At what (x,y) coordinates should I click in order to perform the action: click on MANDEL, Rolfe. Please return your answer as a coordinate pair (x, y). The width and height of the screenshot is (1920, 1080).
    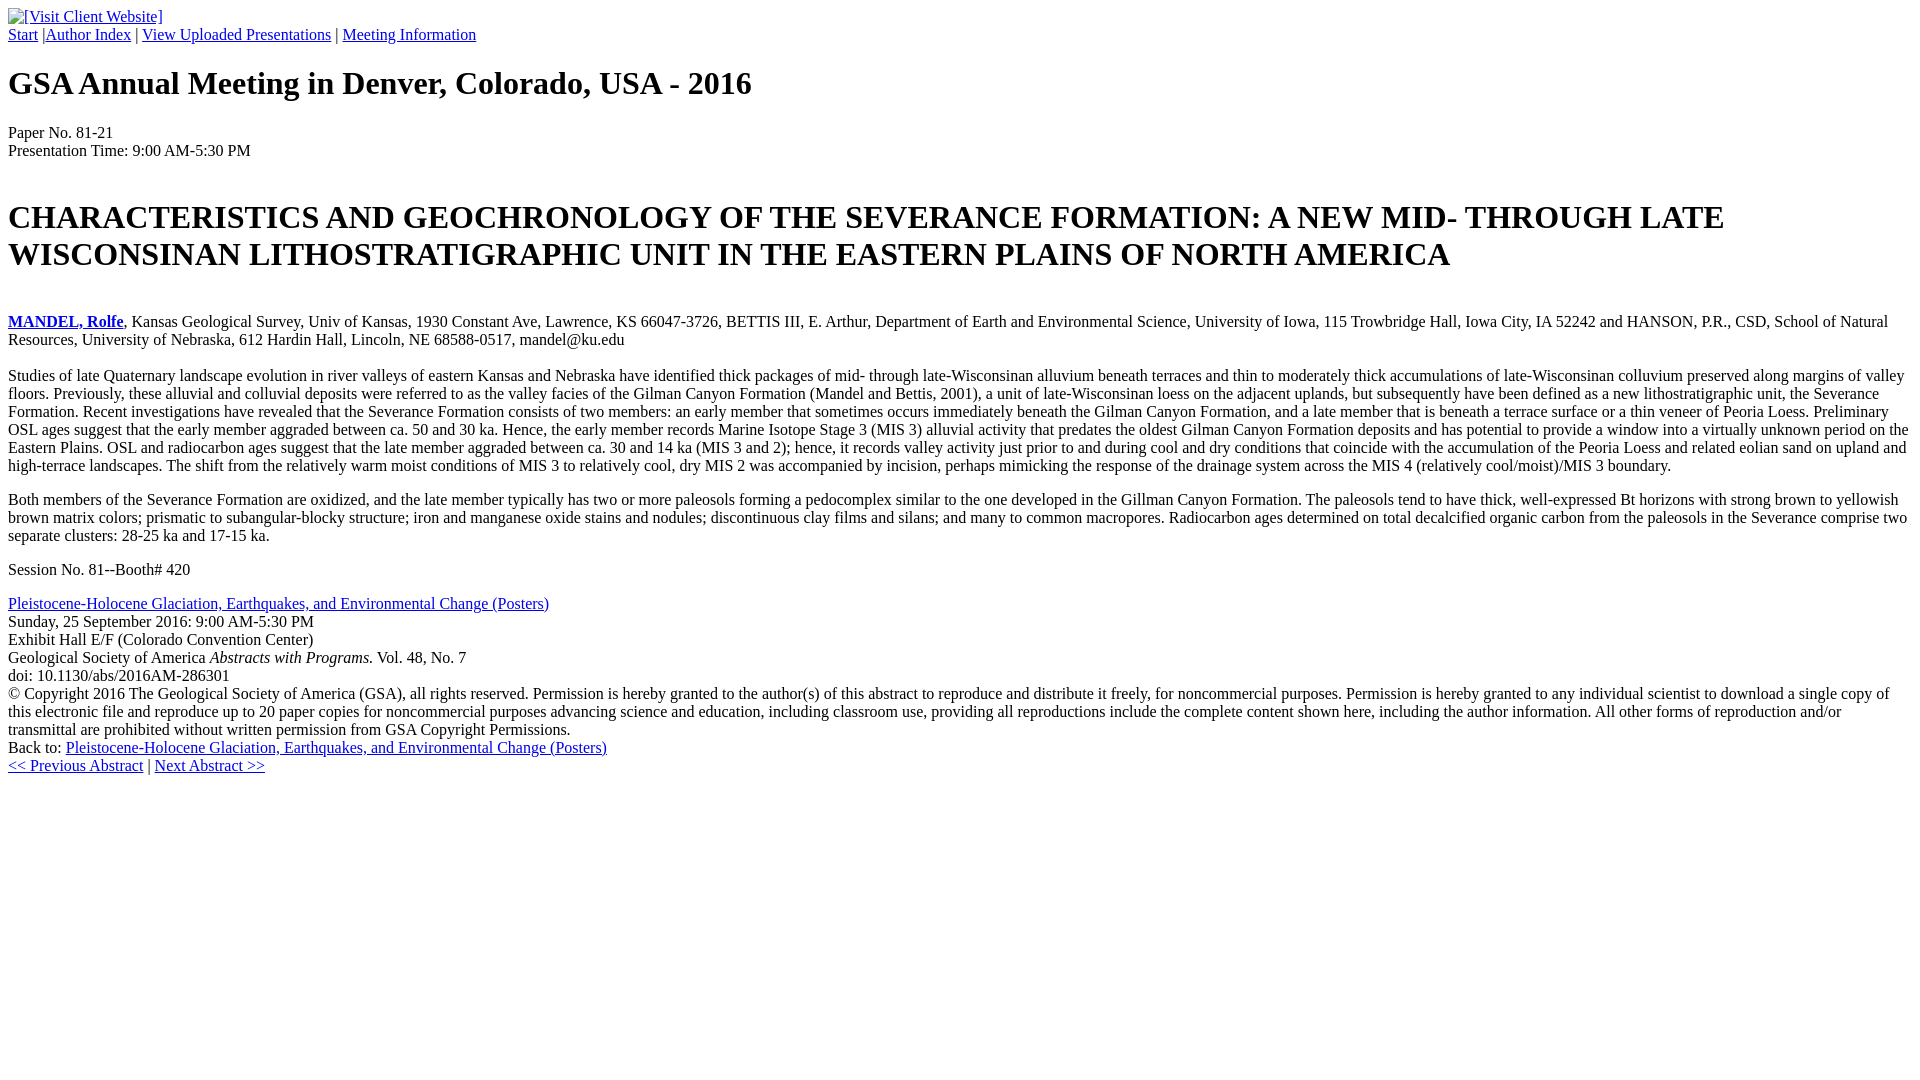
    Looking at the image, I should click on (66, 322).